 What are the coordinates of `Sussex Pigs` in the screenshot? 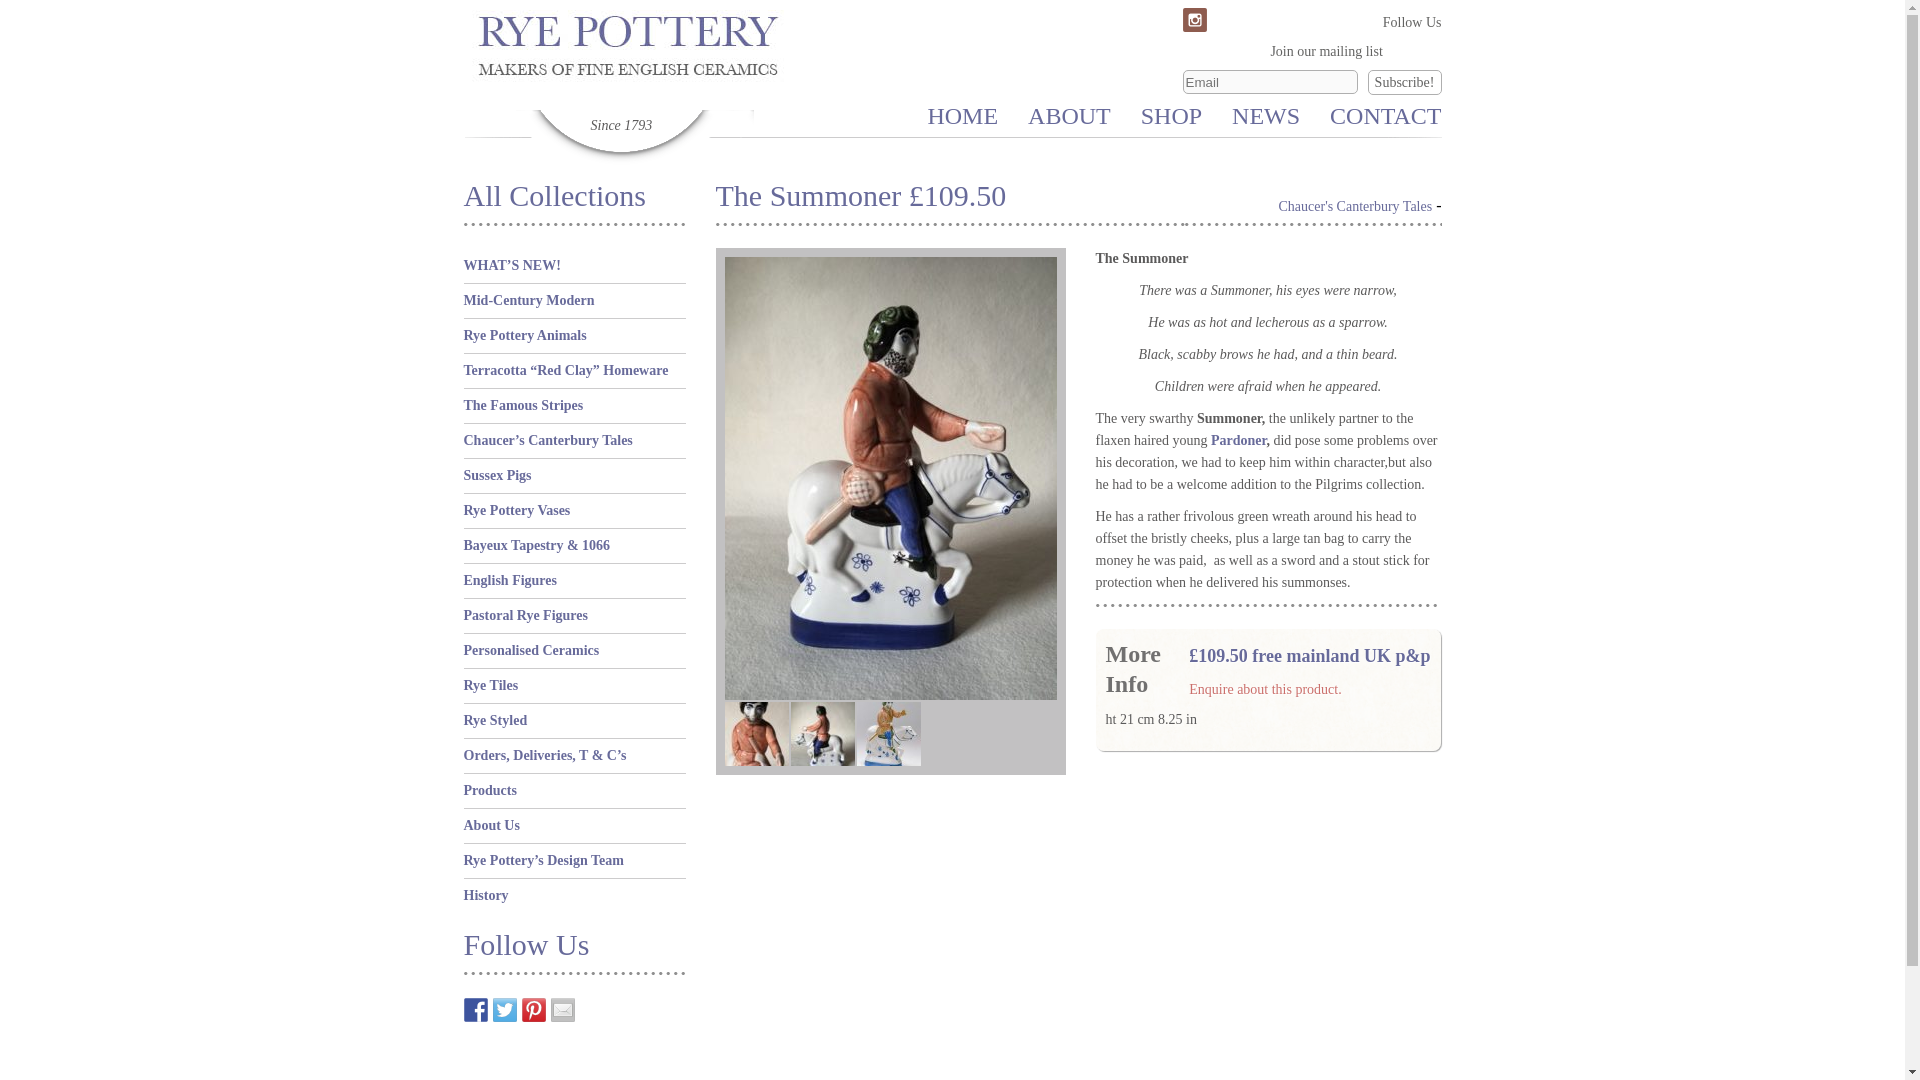 It's located at (498, 474).